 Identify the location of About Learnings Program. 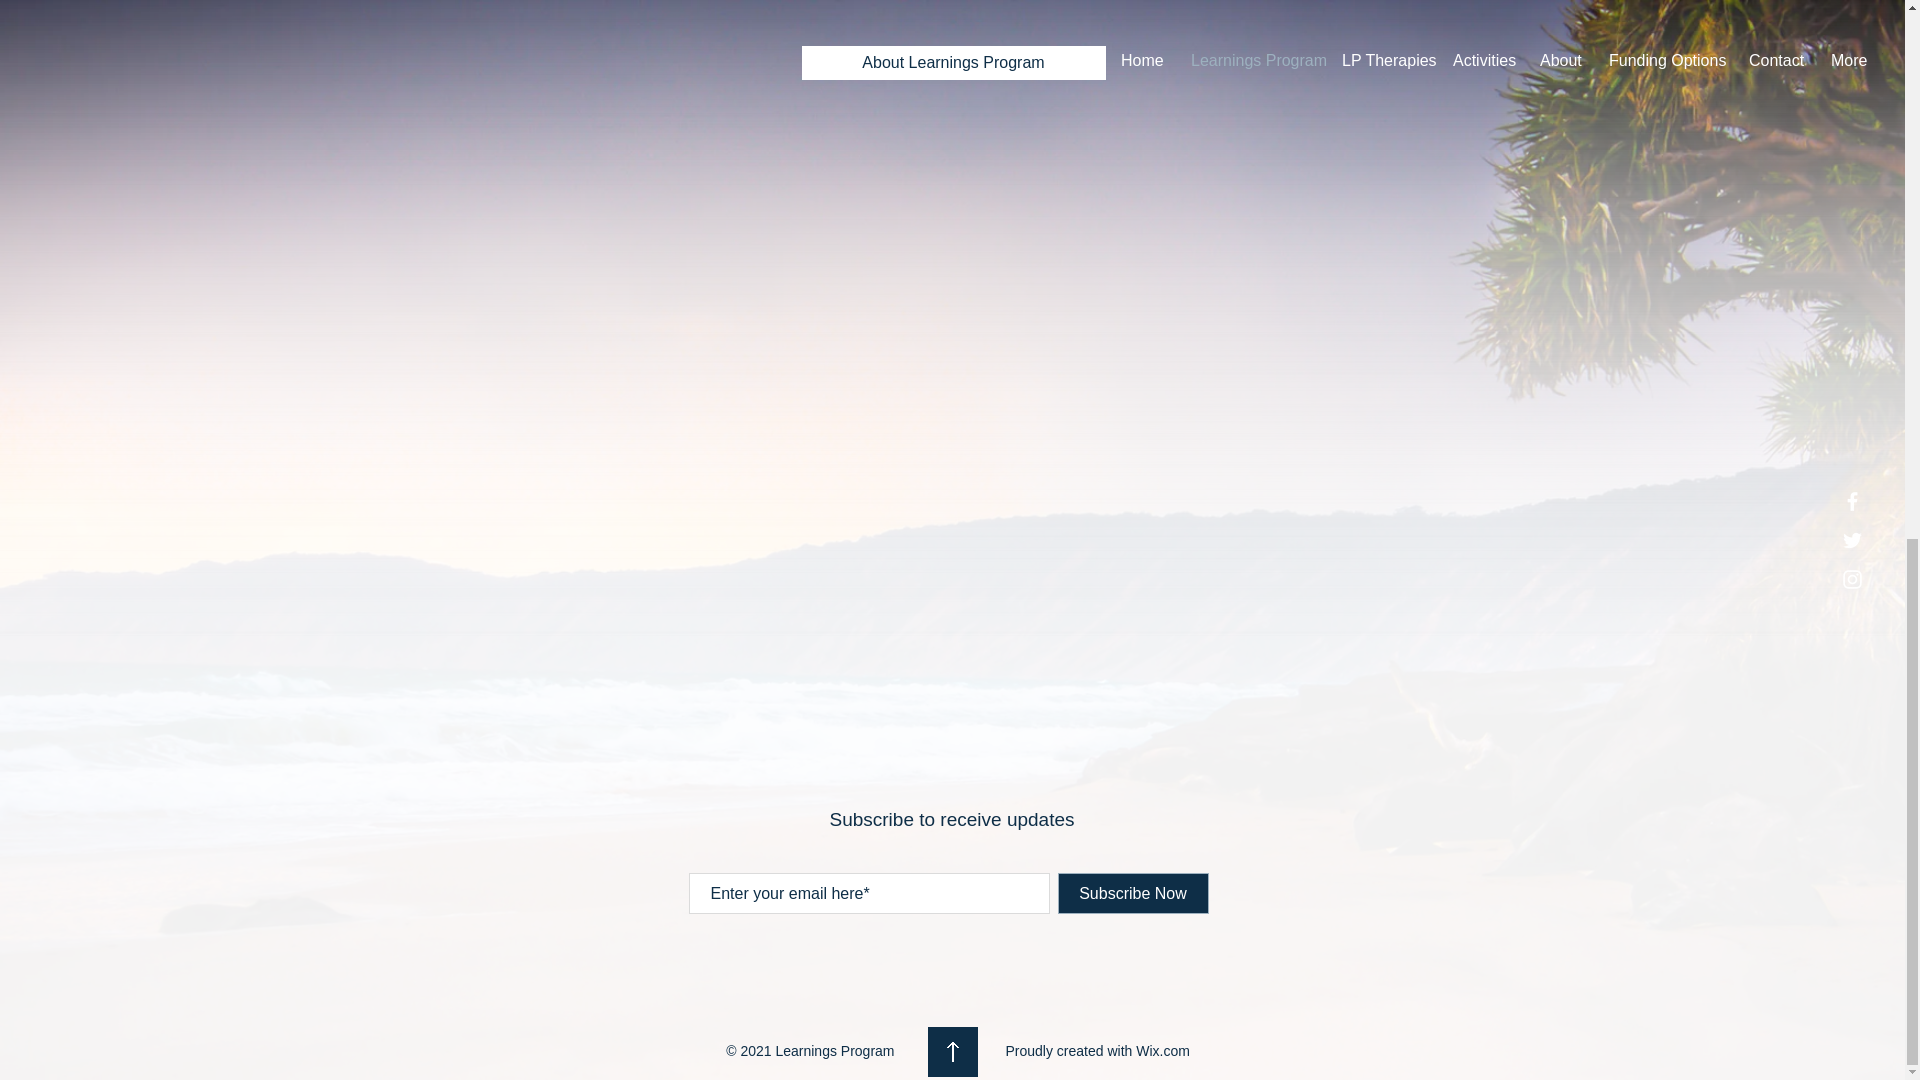
(954, 62).